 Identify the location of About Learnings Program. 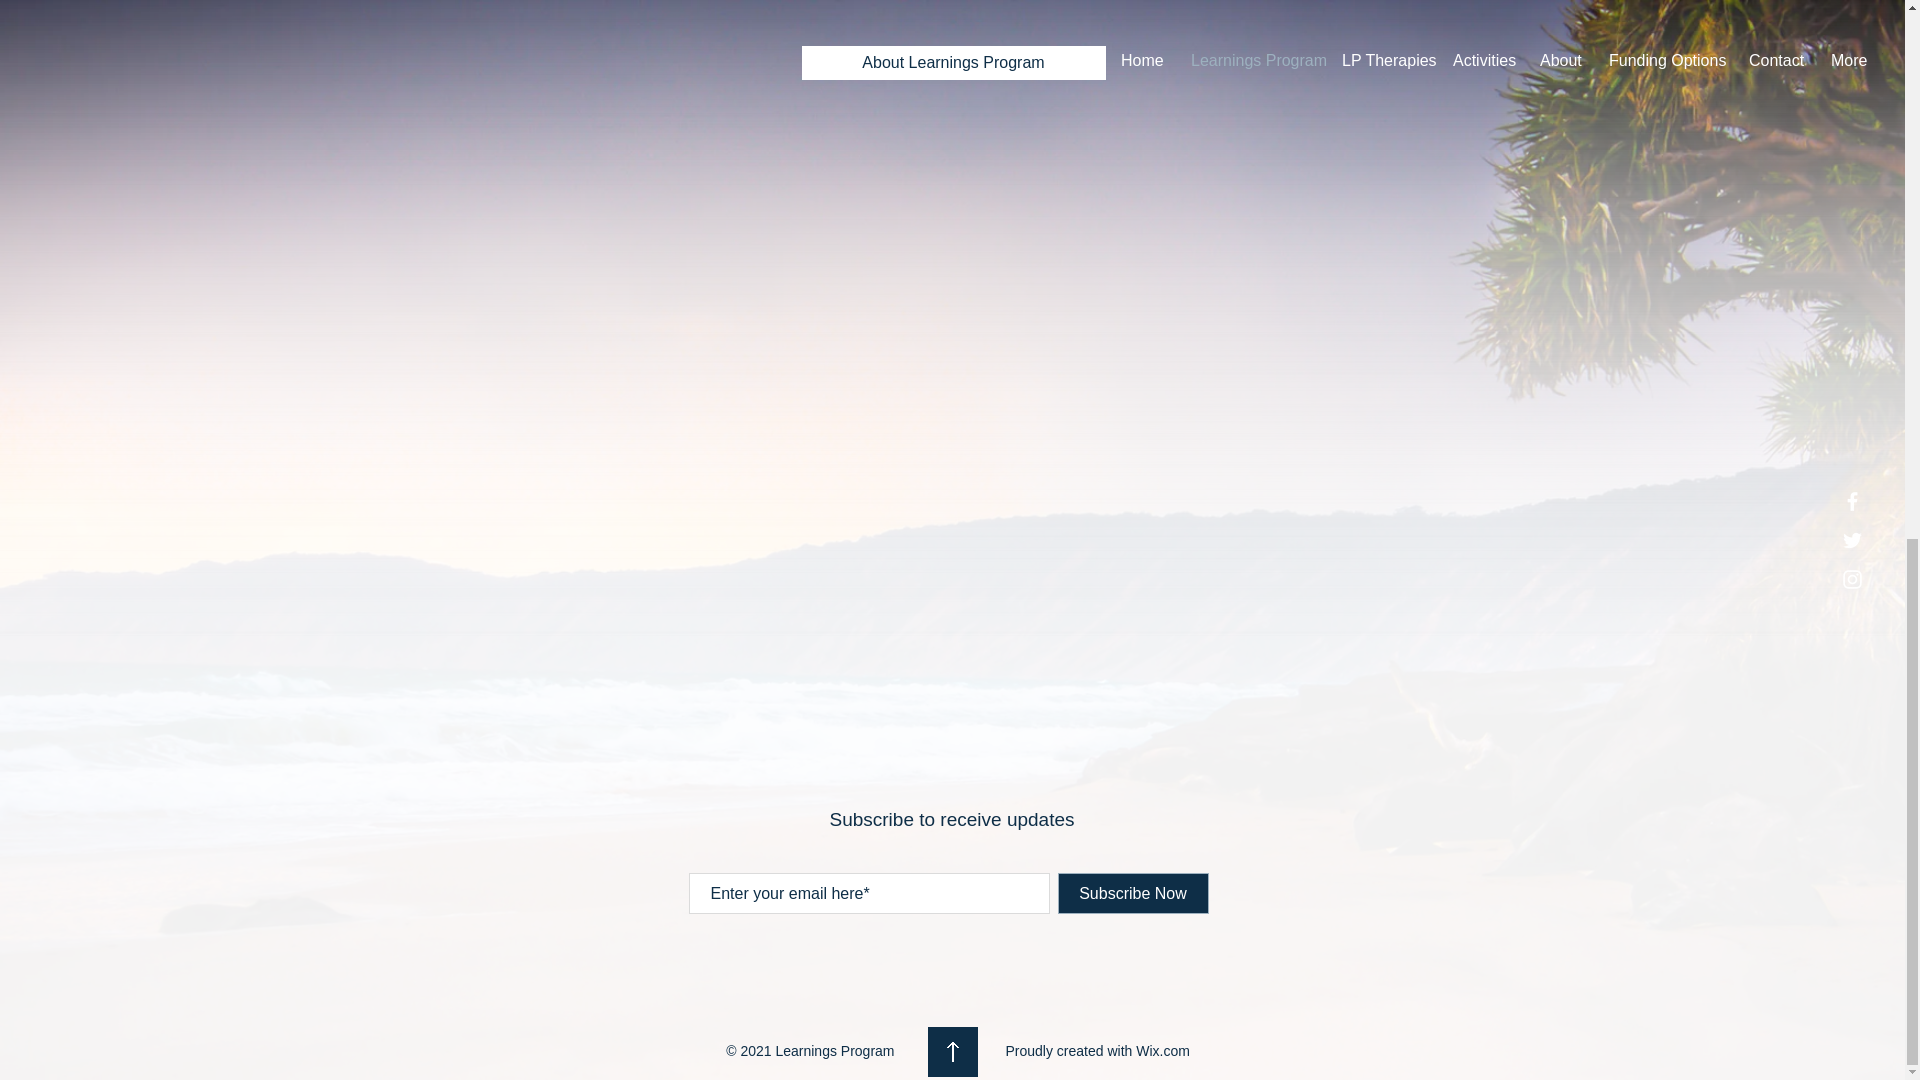
(954, 62).